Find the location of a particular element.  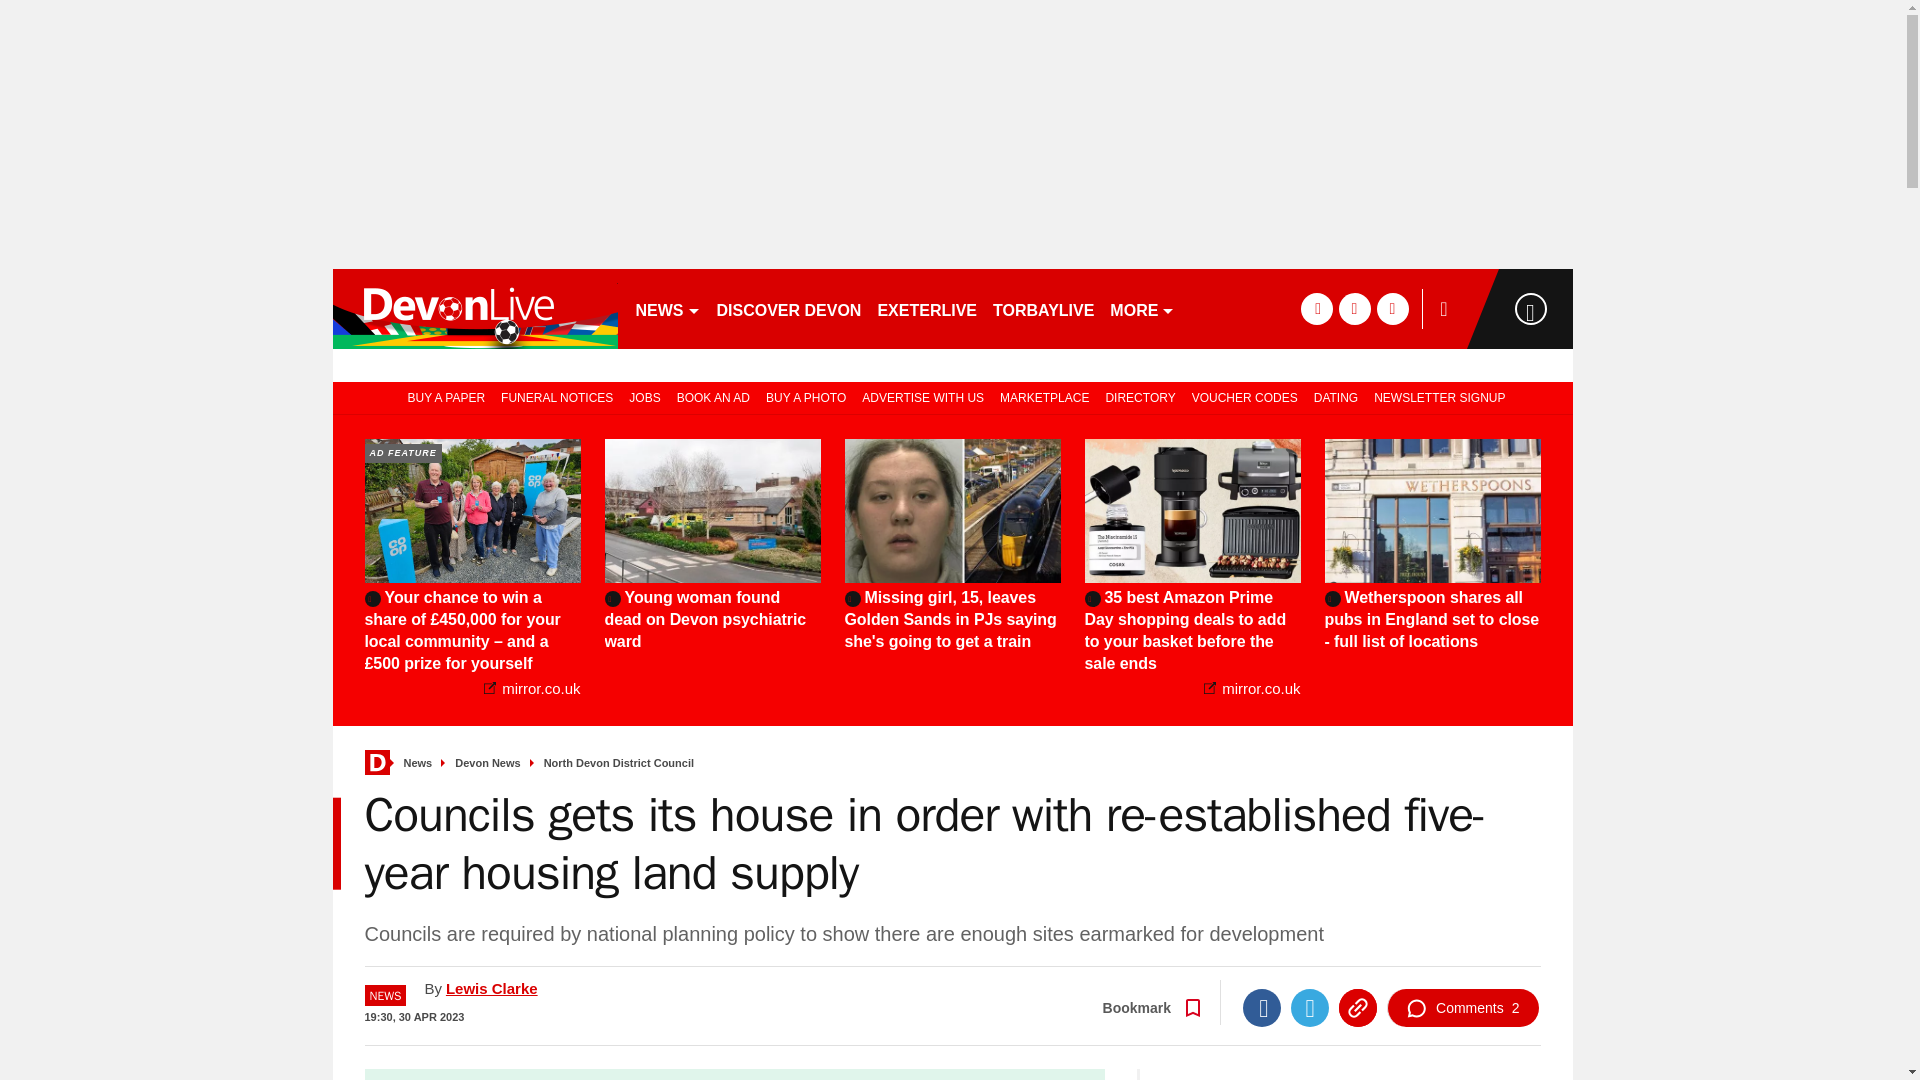

MORE is located at coordinates (1142, 308).